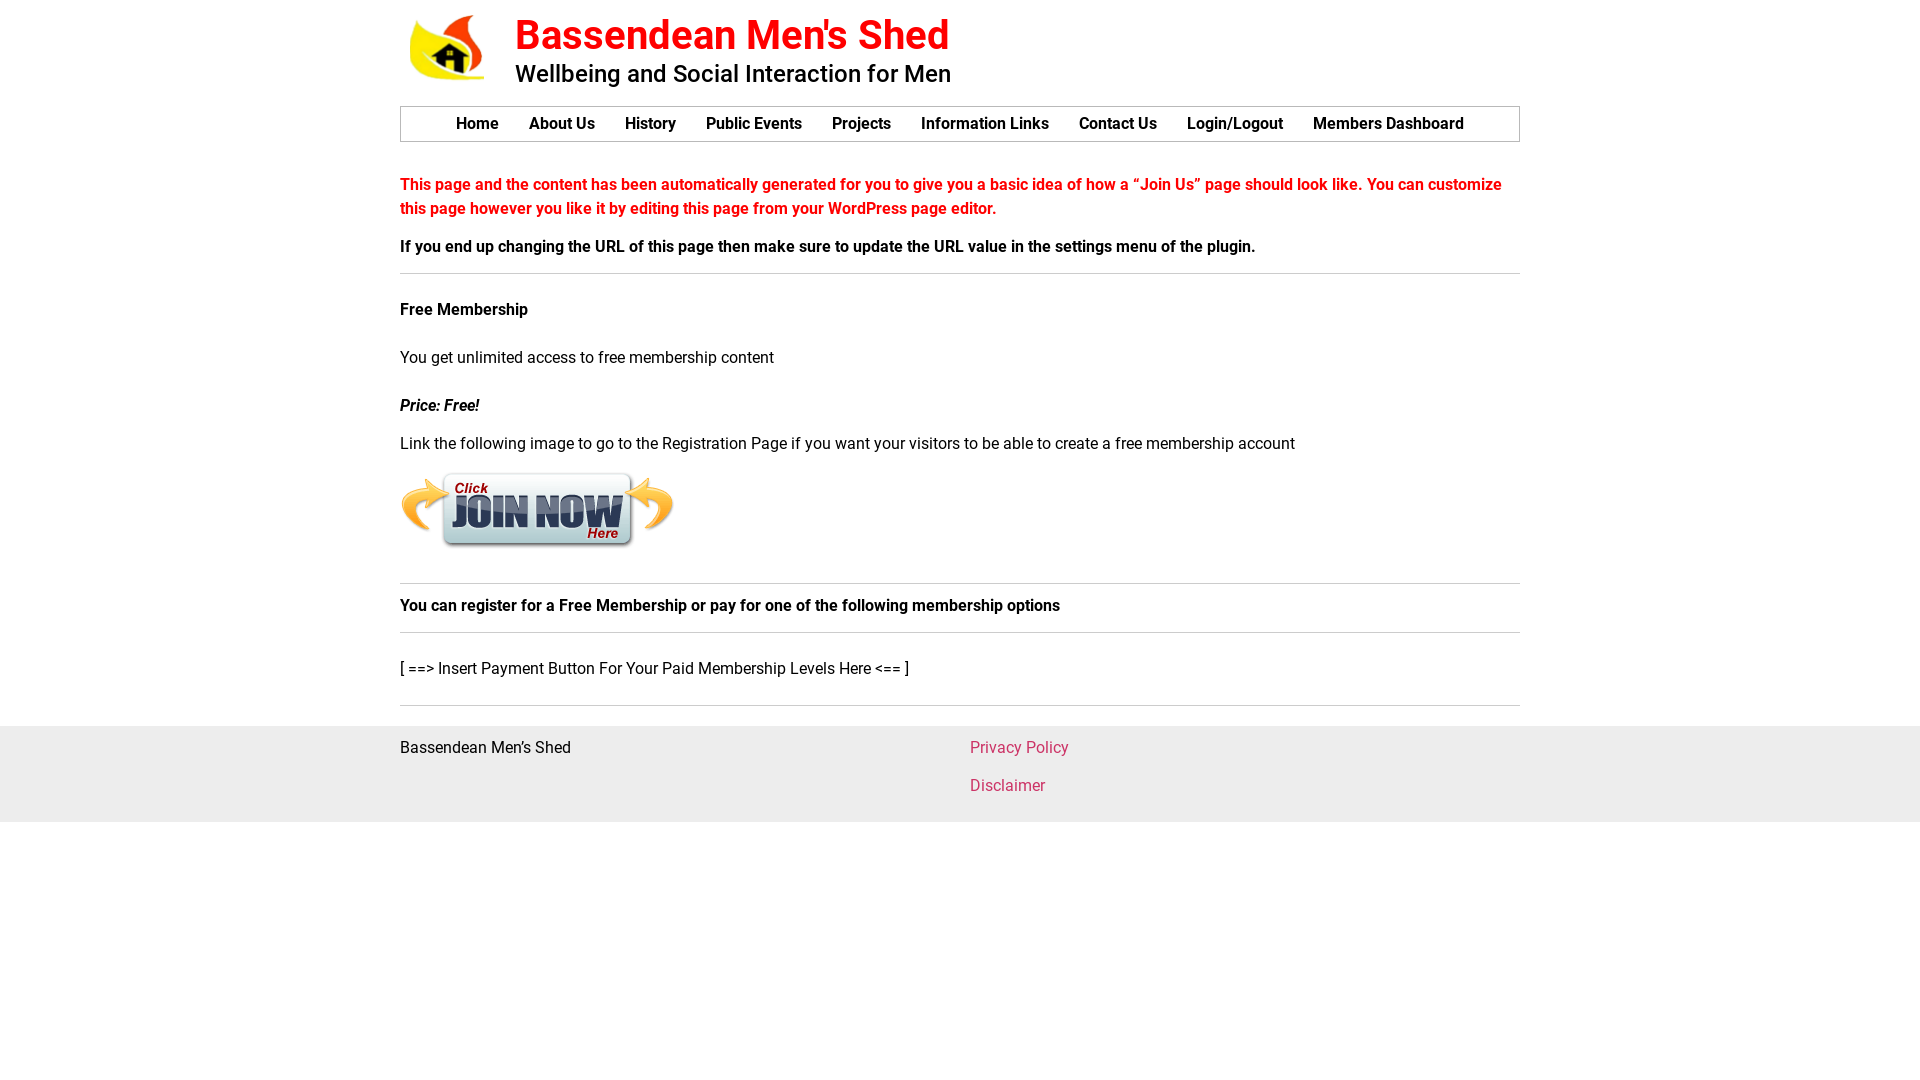 The width and height of the screenshot is (1920, 1080). I want to click on Disclaimer, so click(1008, 786).